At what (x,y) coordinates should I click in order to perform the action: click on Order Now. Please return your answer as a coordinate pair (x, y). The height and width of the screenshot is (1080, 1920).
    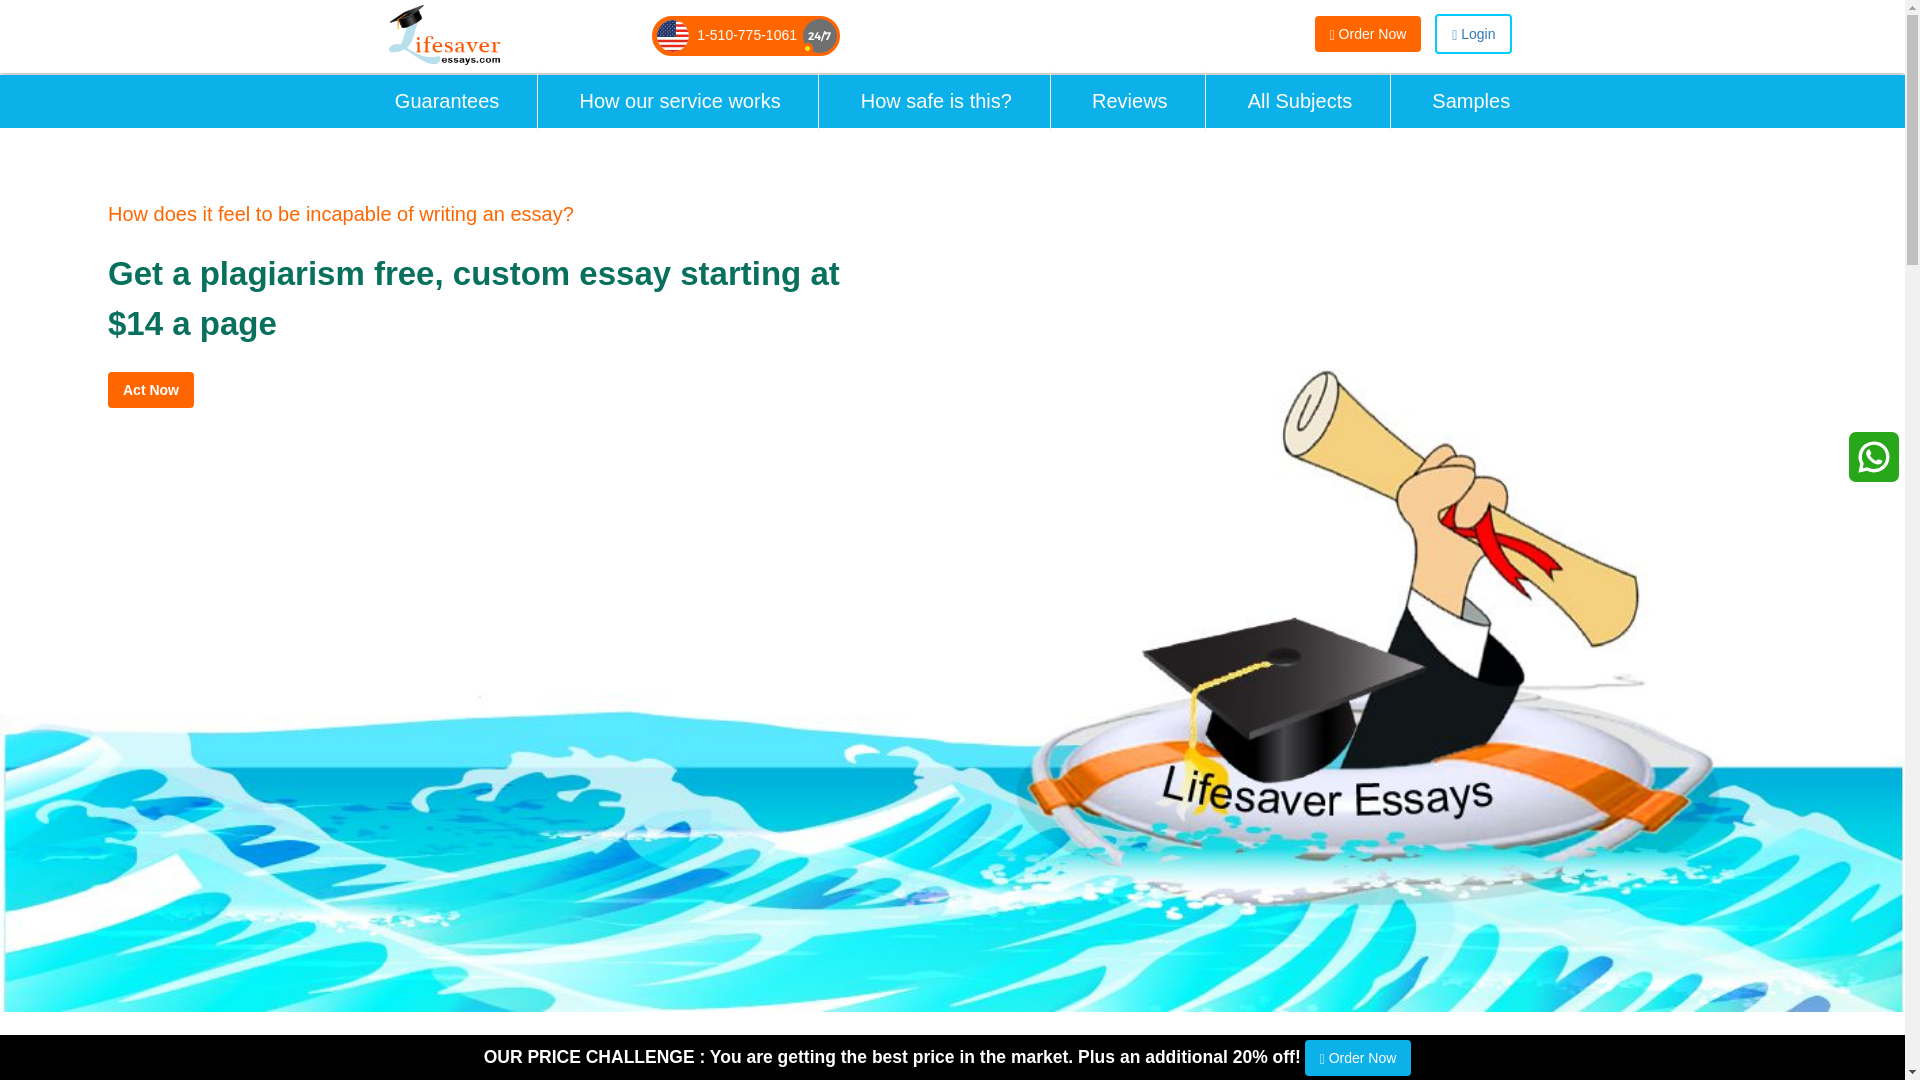
    Looking at the image, I should click on (1368, 34).